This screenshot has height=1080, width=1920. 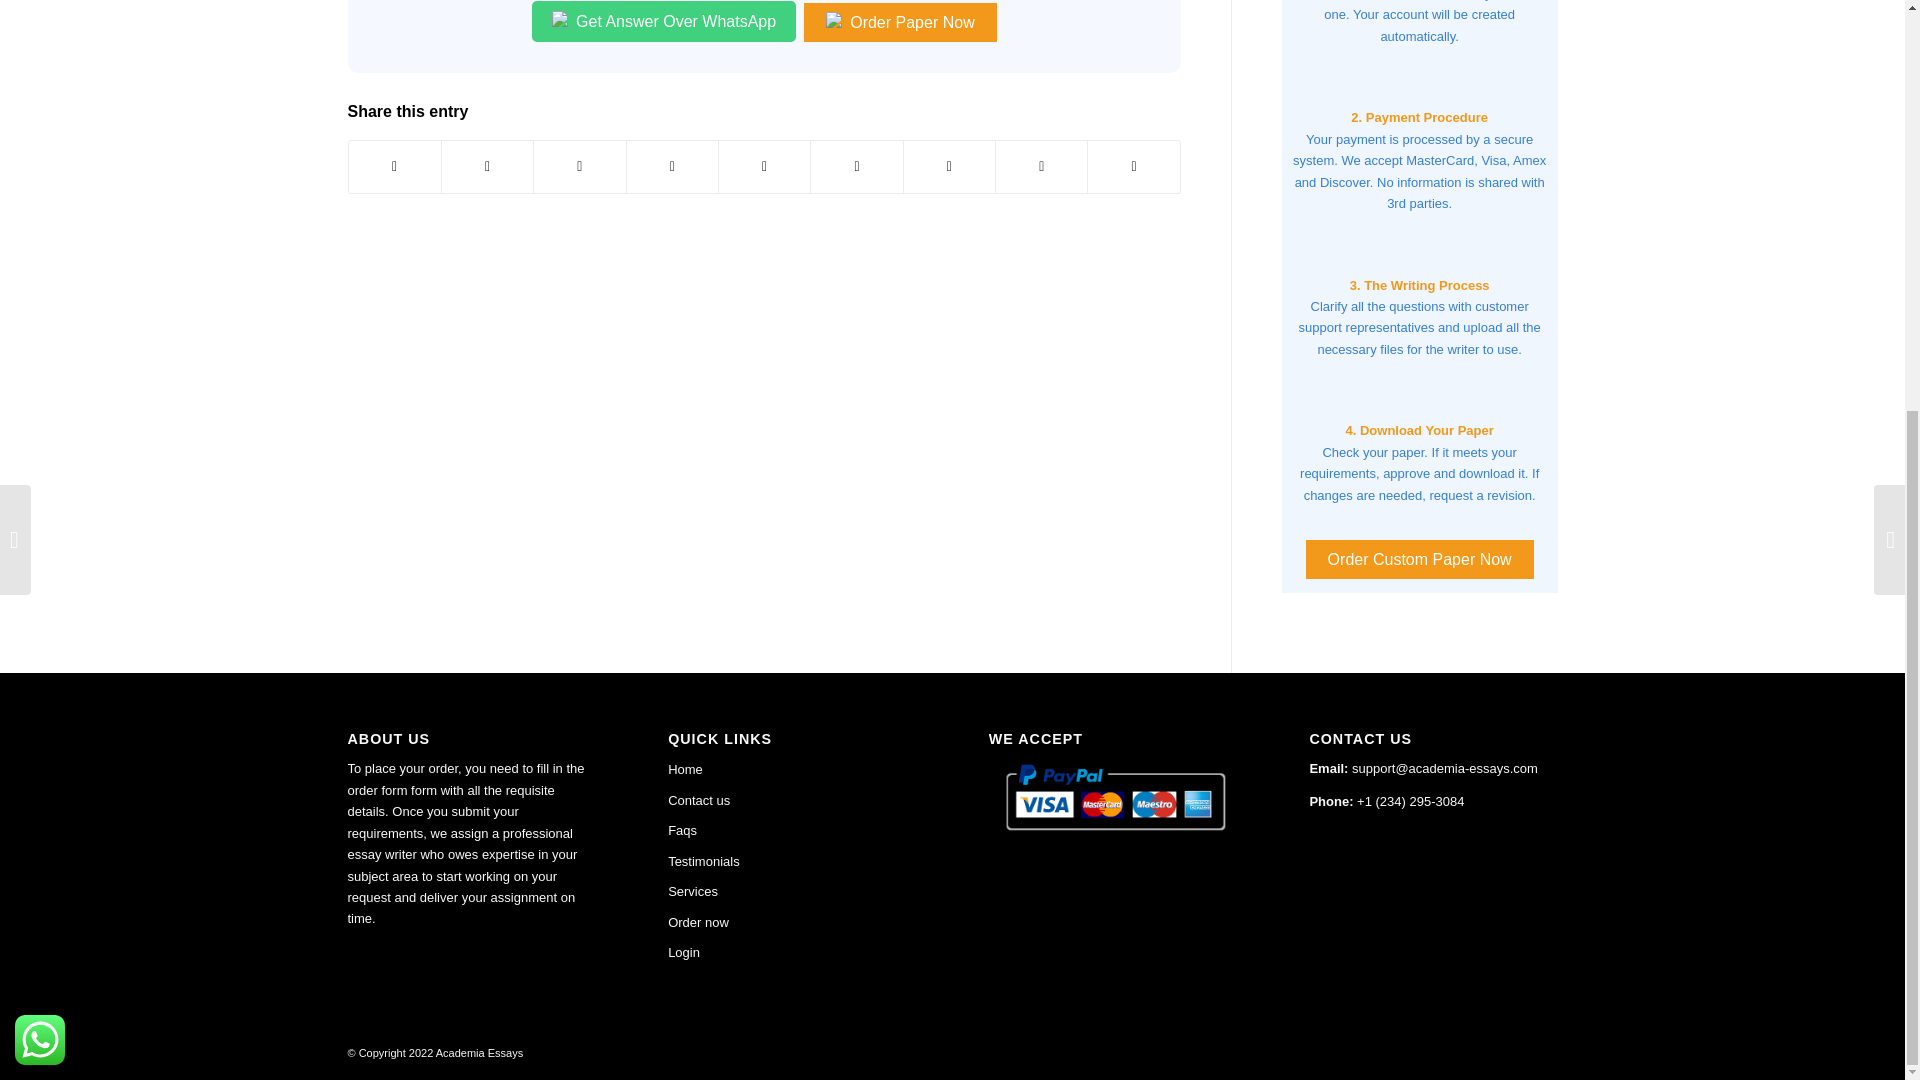 What do you see at coordinates (792, 952) in the screenshot?
I see `Login` at bounding box center [792, 952].